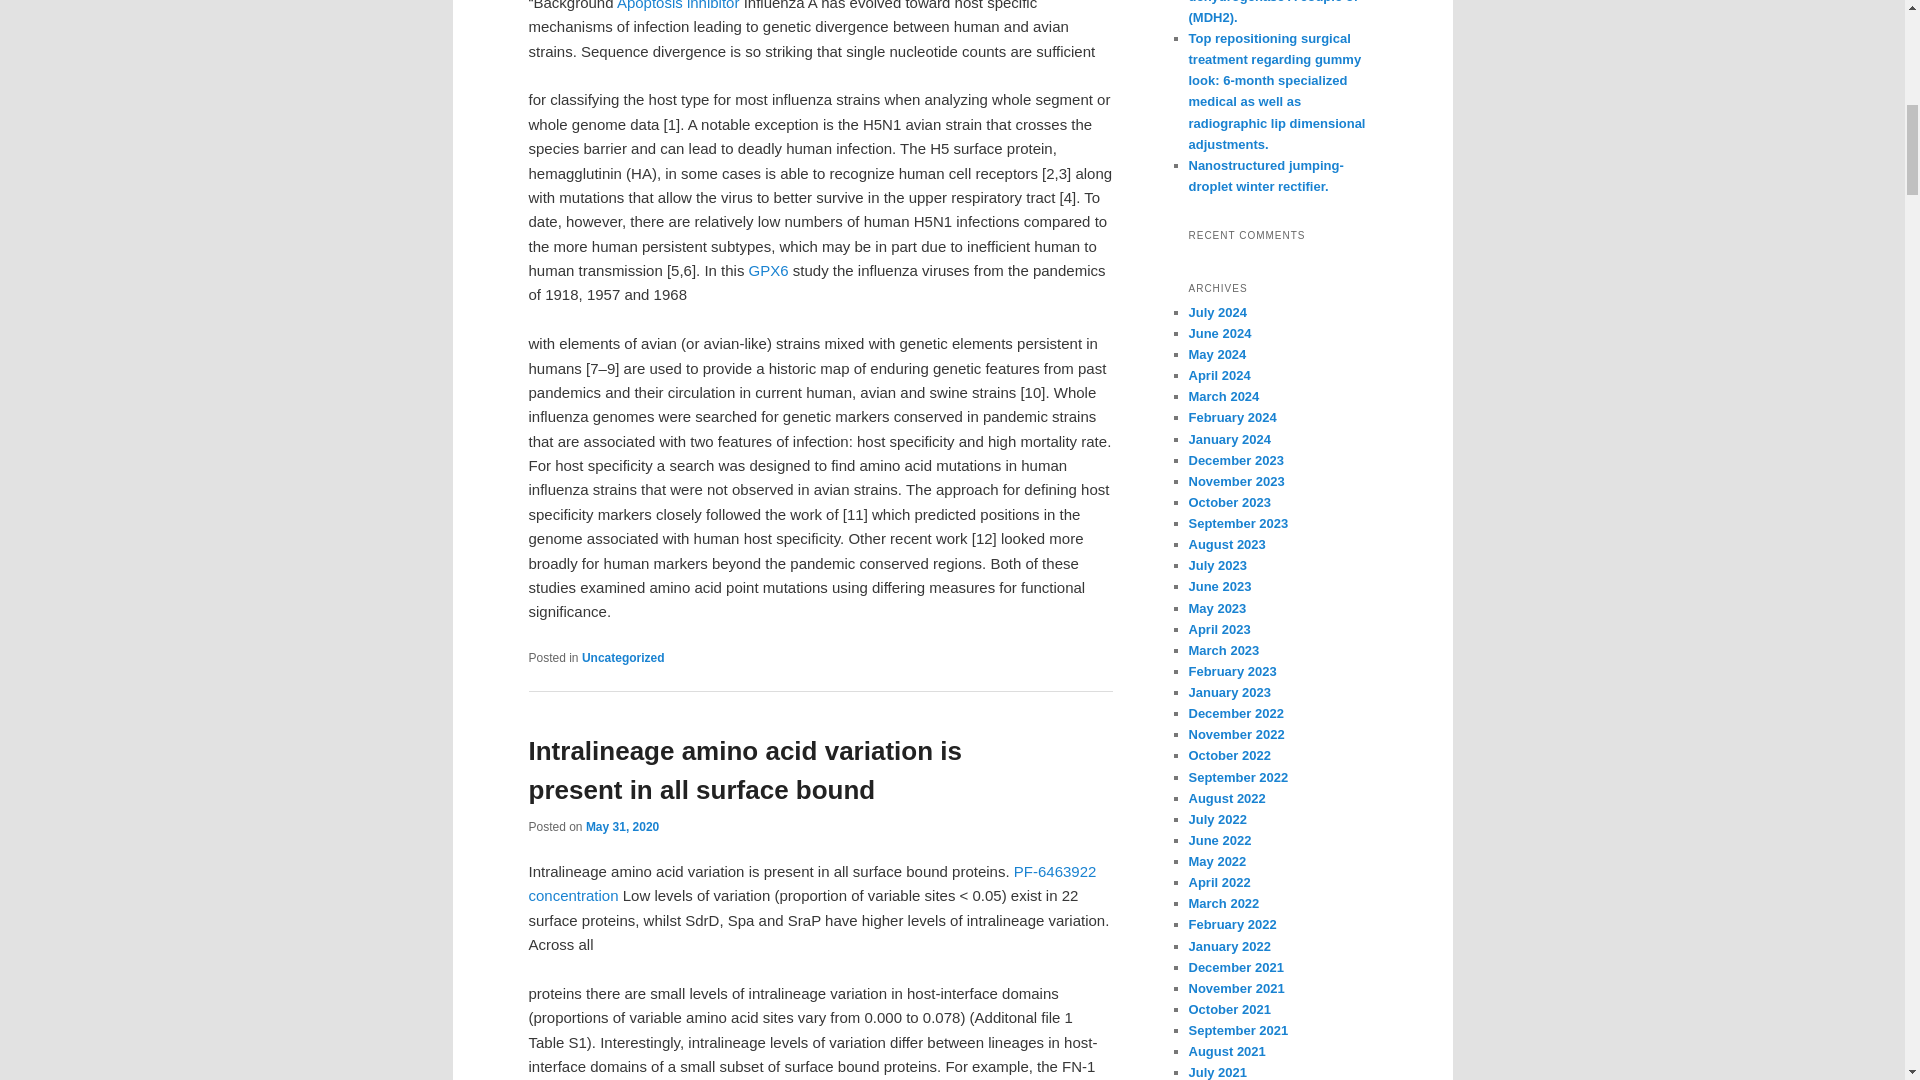 This screenshot has width=1920, height=1080. I want to click on GPX6, so click(768, 270).